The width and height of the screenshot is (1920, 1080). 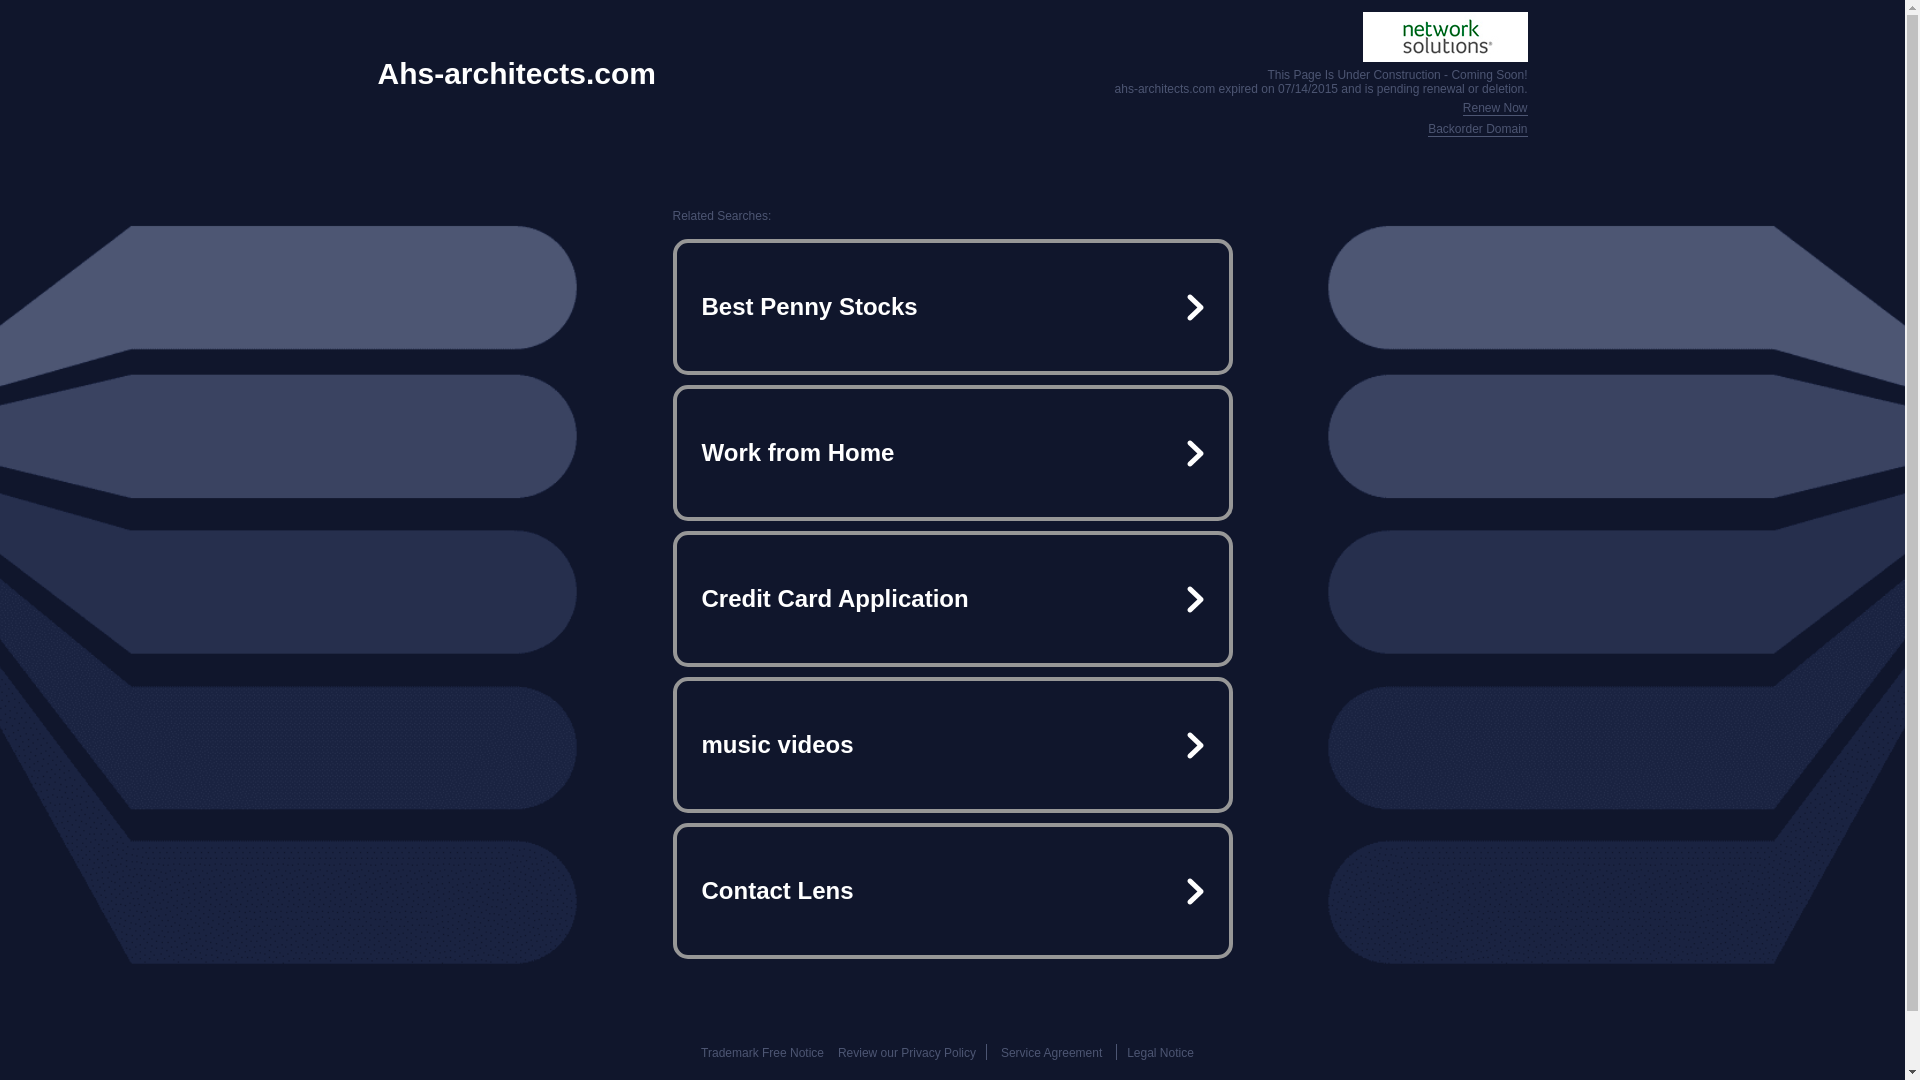 I want to click on Legal Notice, so click(x=1160, y=1052).